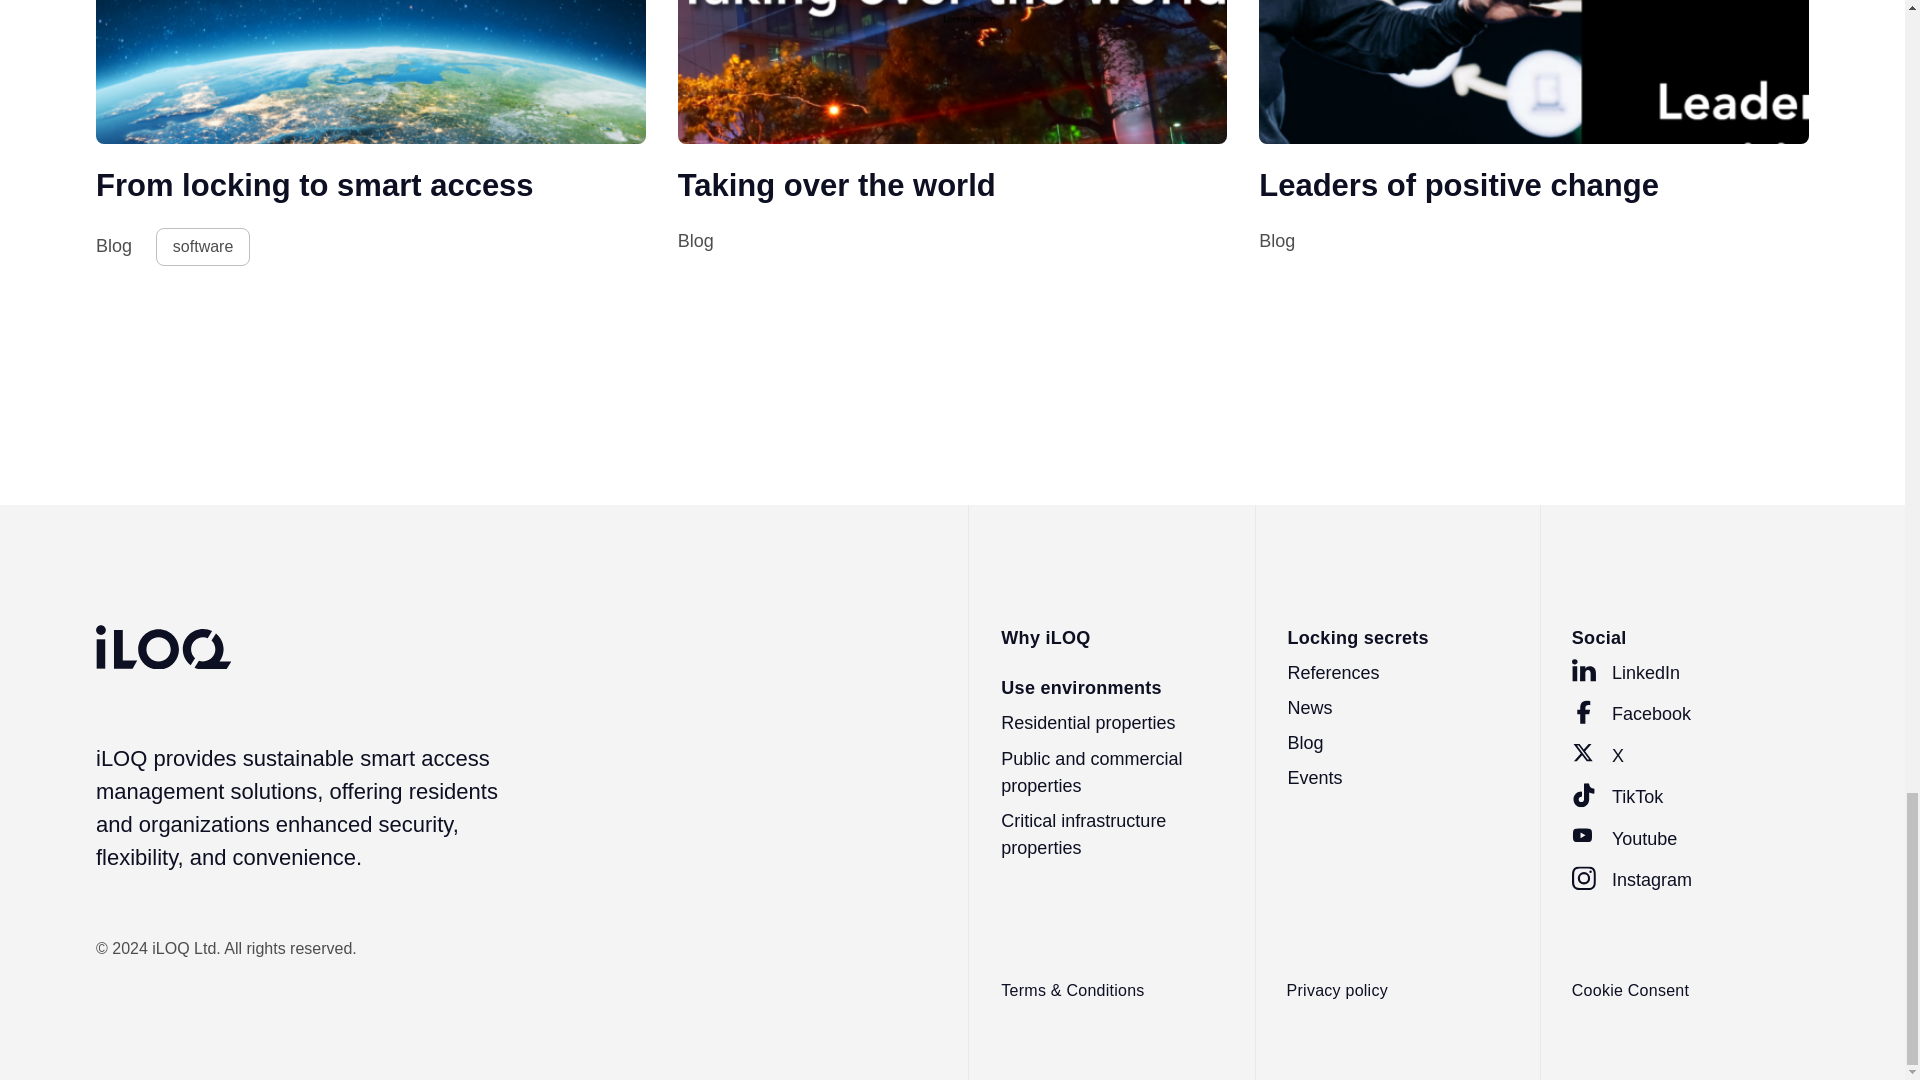  I want to click on Taking over the world, so click(836, 186).